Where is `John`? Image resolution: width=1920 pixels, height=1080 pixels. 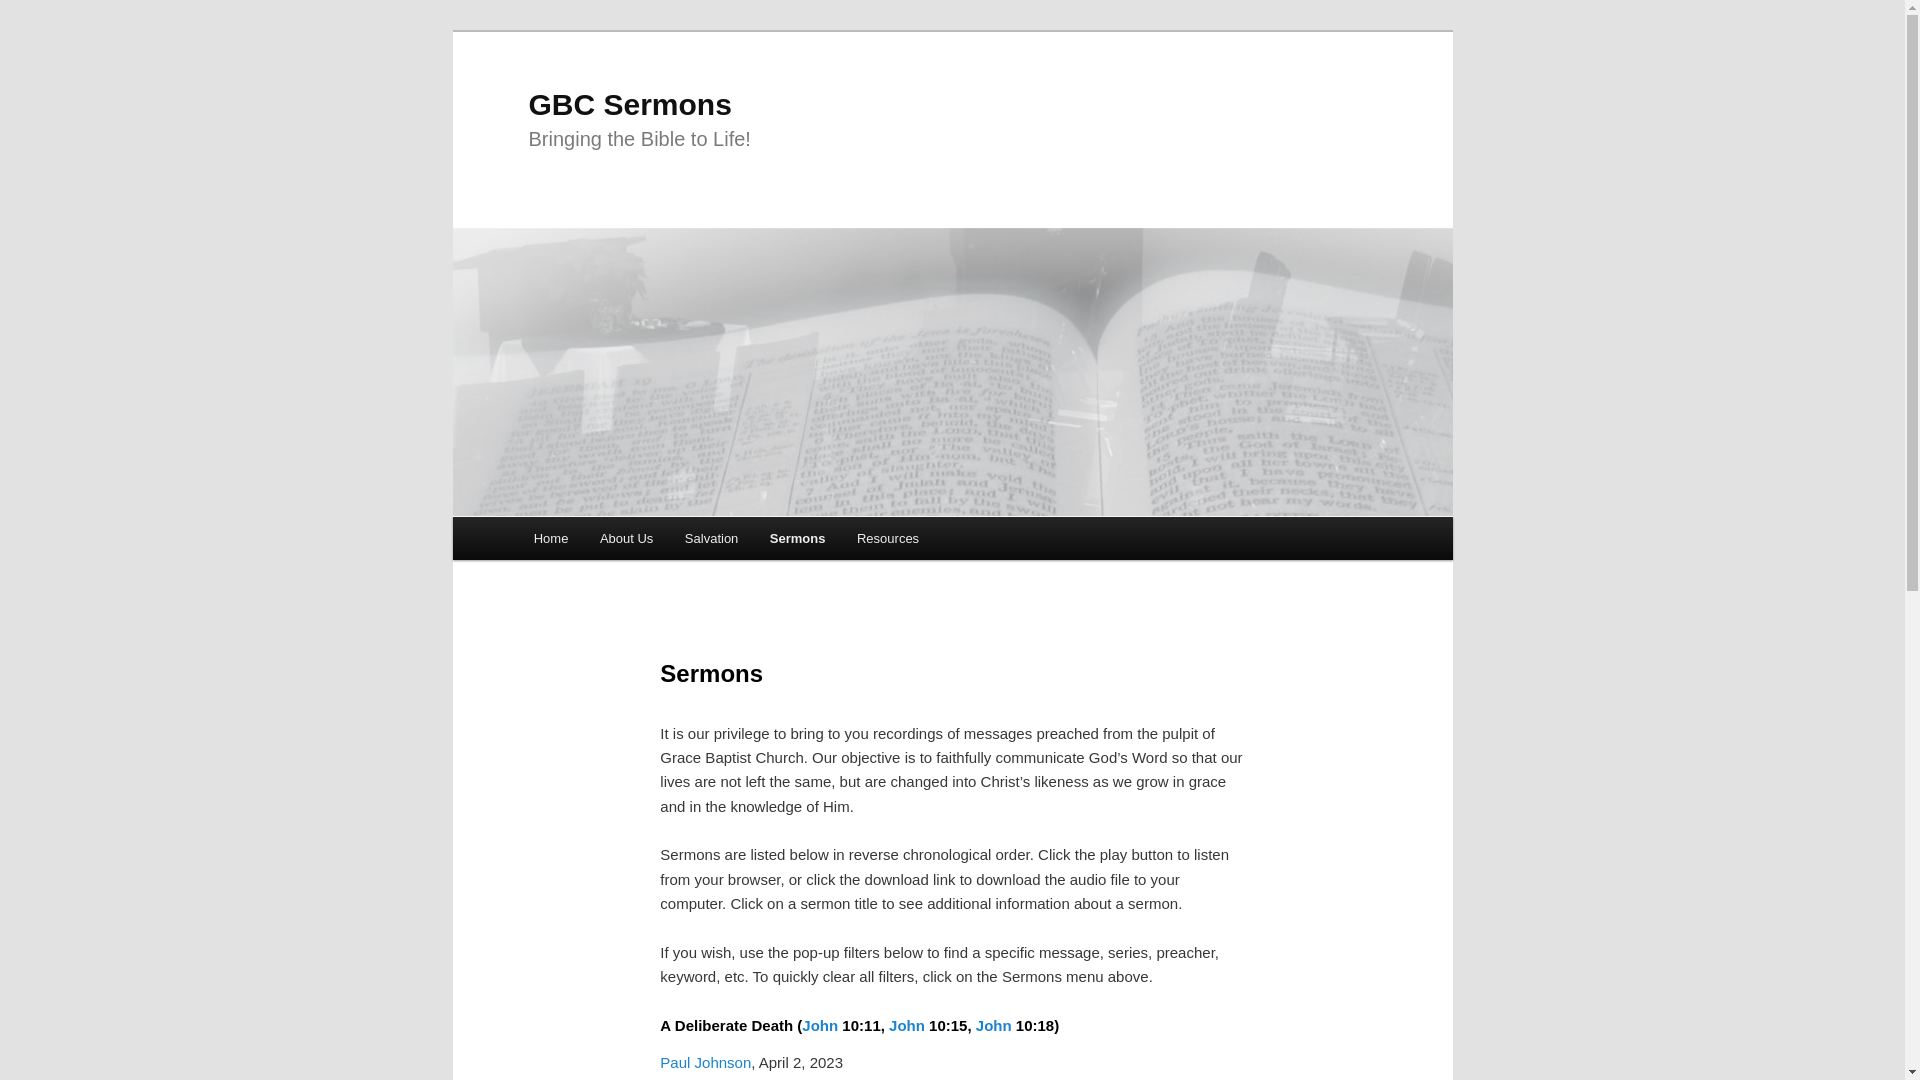
John is located at coordinates (993, 1025).